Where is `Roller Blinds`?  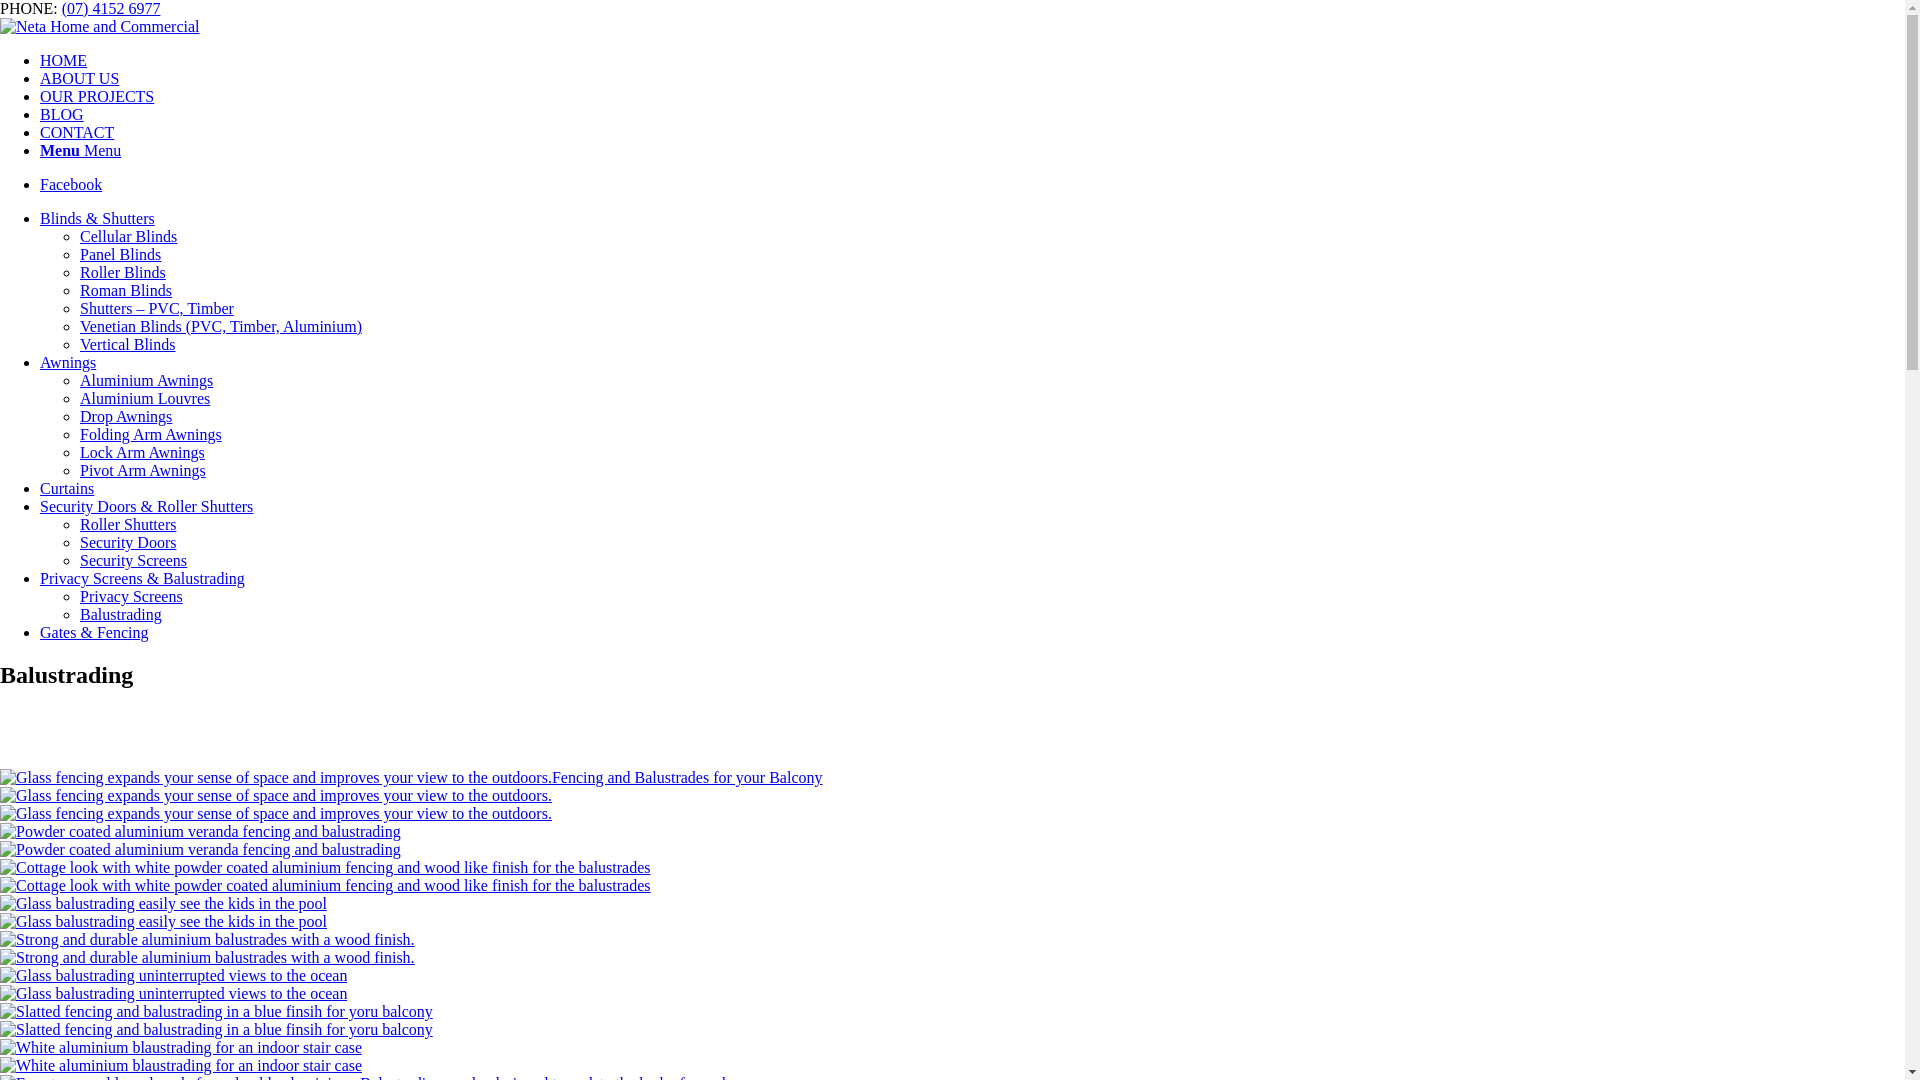 Roller Blinds is located at coordinates (123, 272).